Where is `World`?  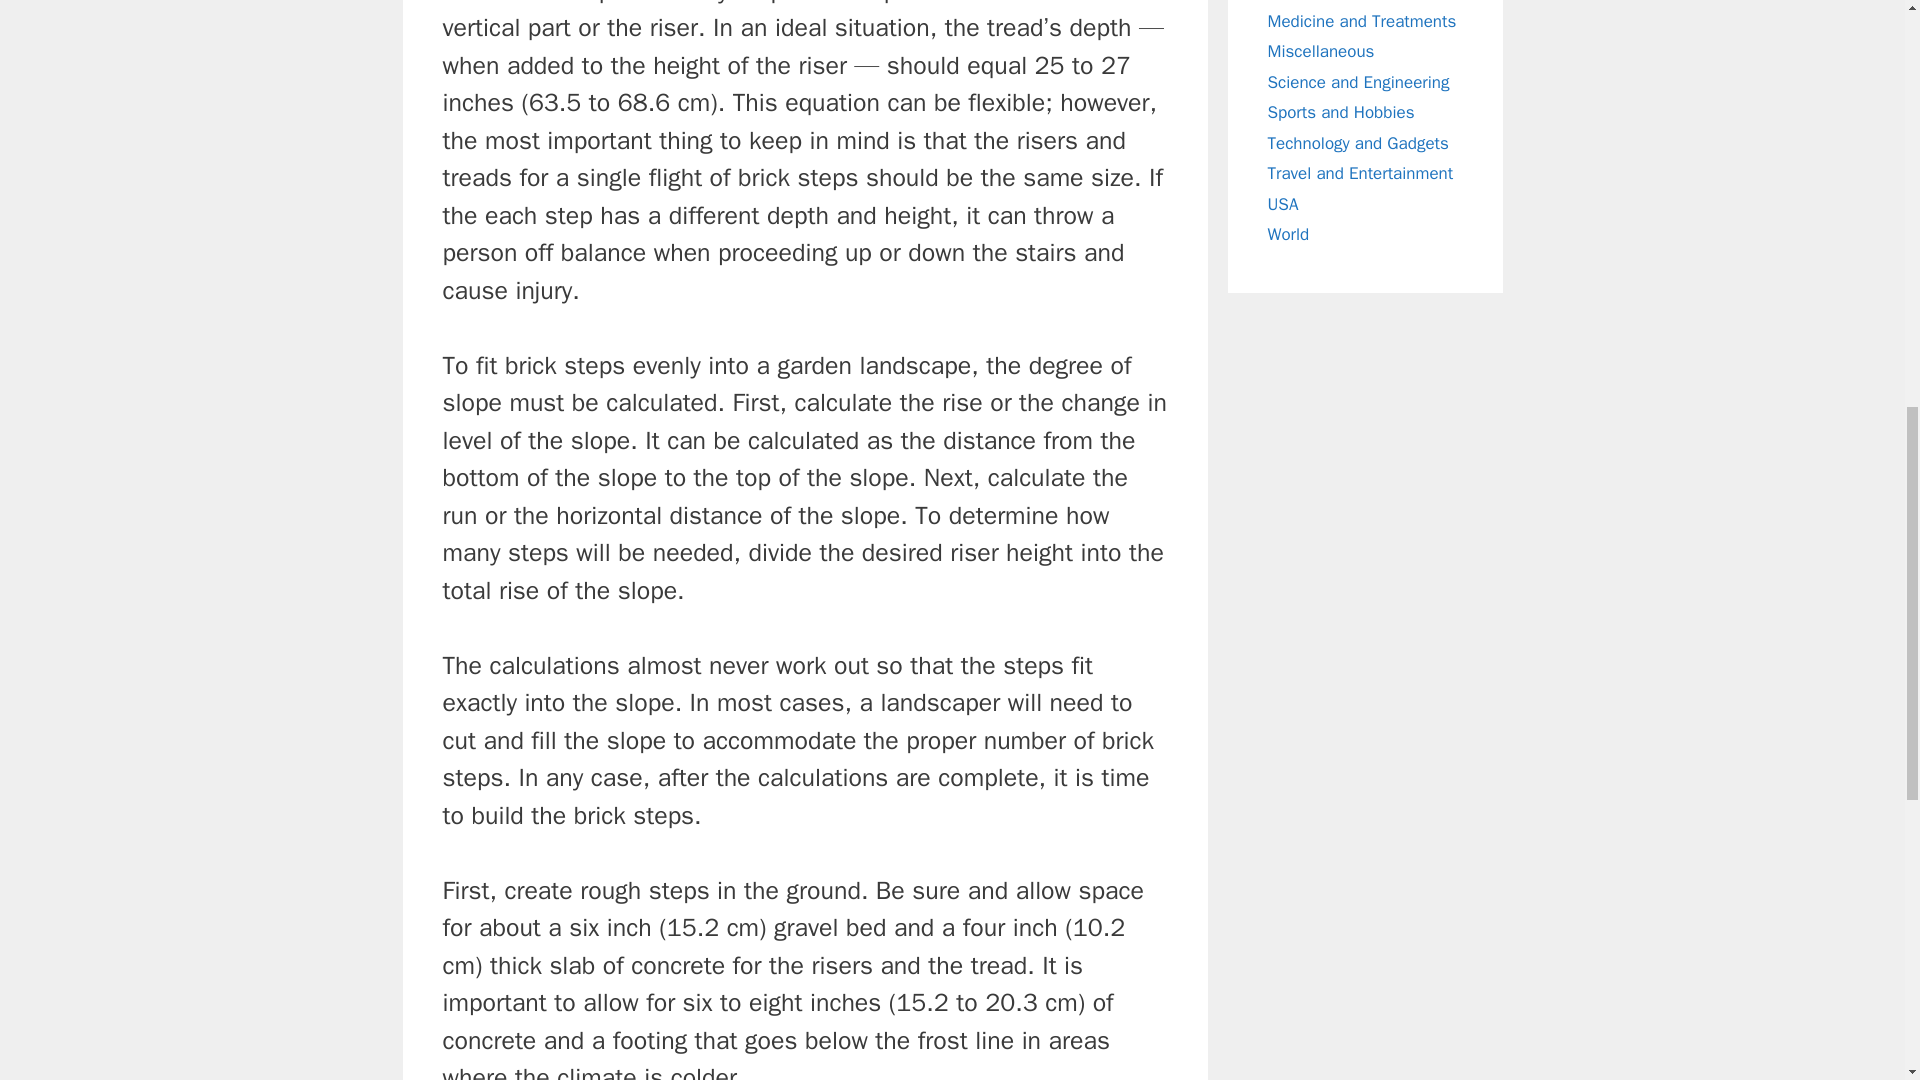
World is located at coordinates (1288, 234).